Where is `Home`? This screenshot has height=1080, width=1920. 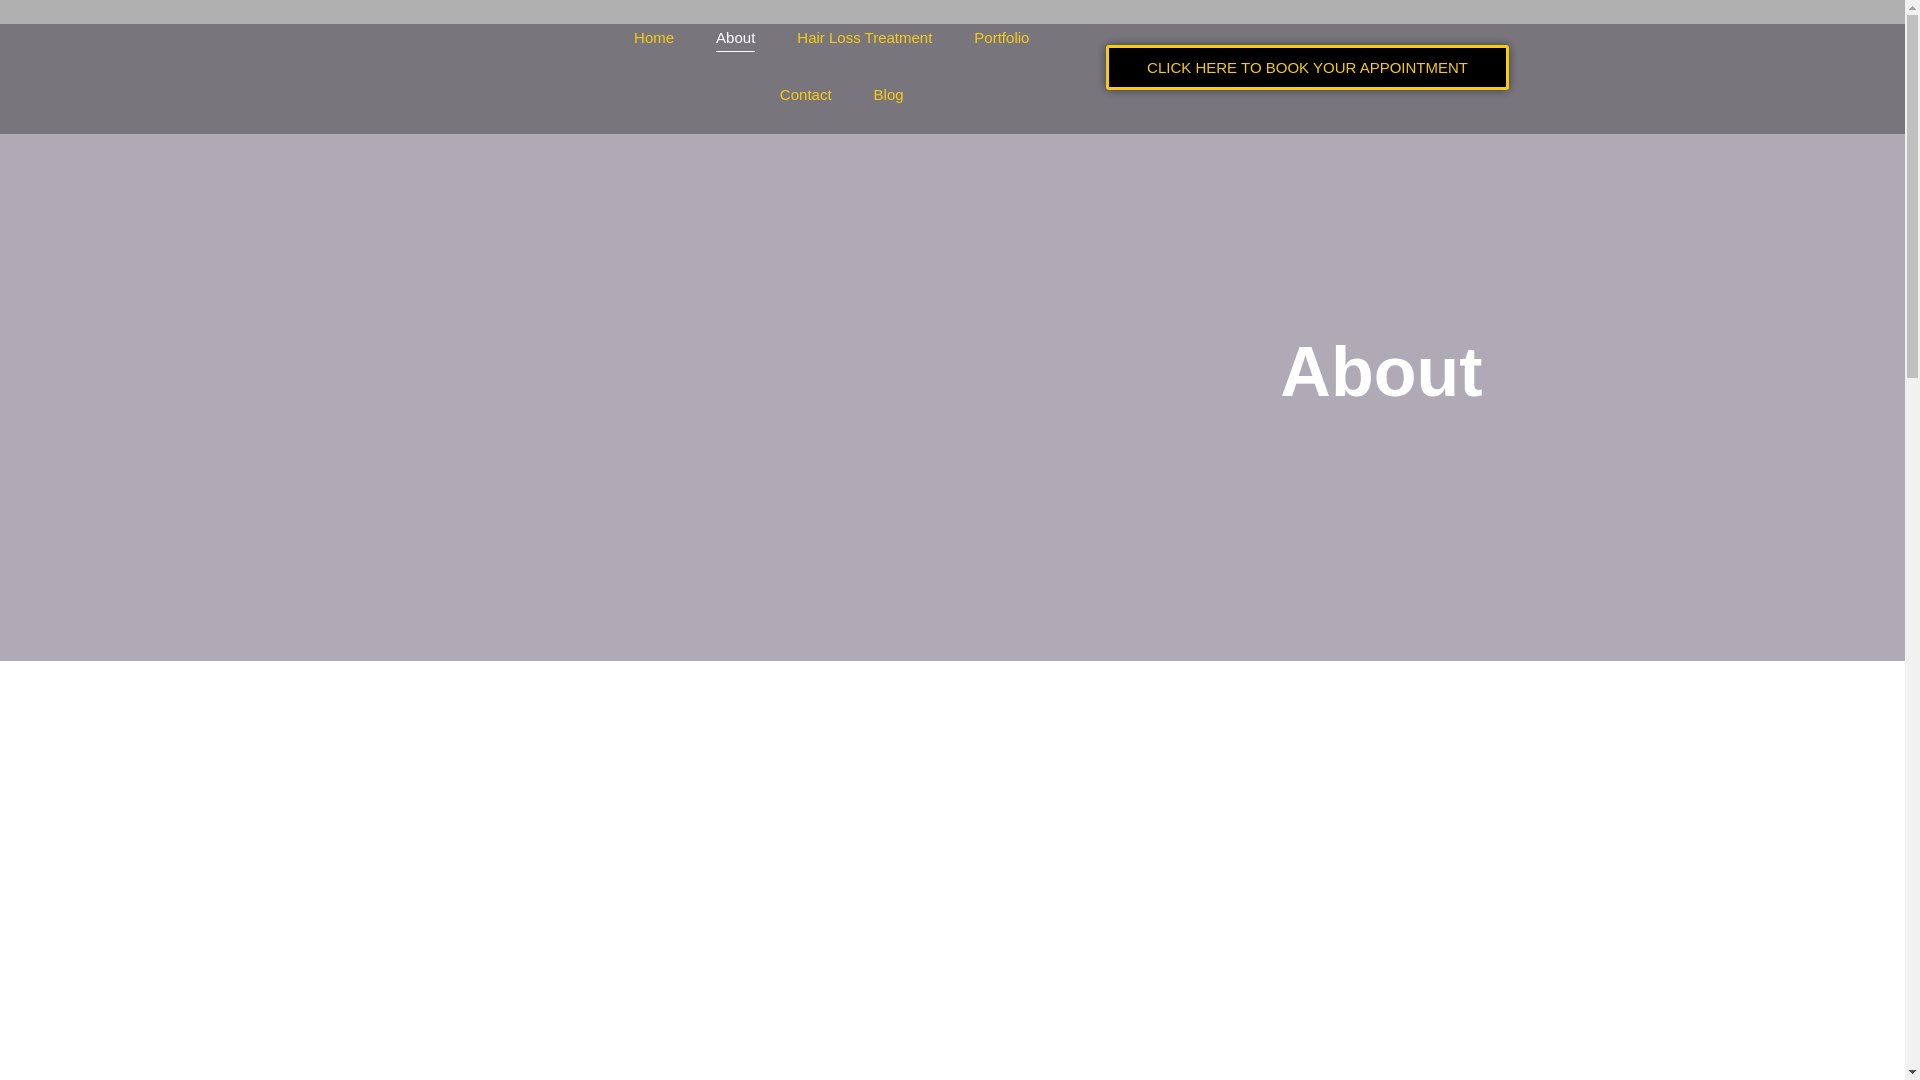 Home is located at coordinates (654, 38).